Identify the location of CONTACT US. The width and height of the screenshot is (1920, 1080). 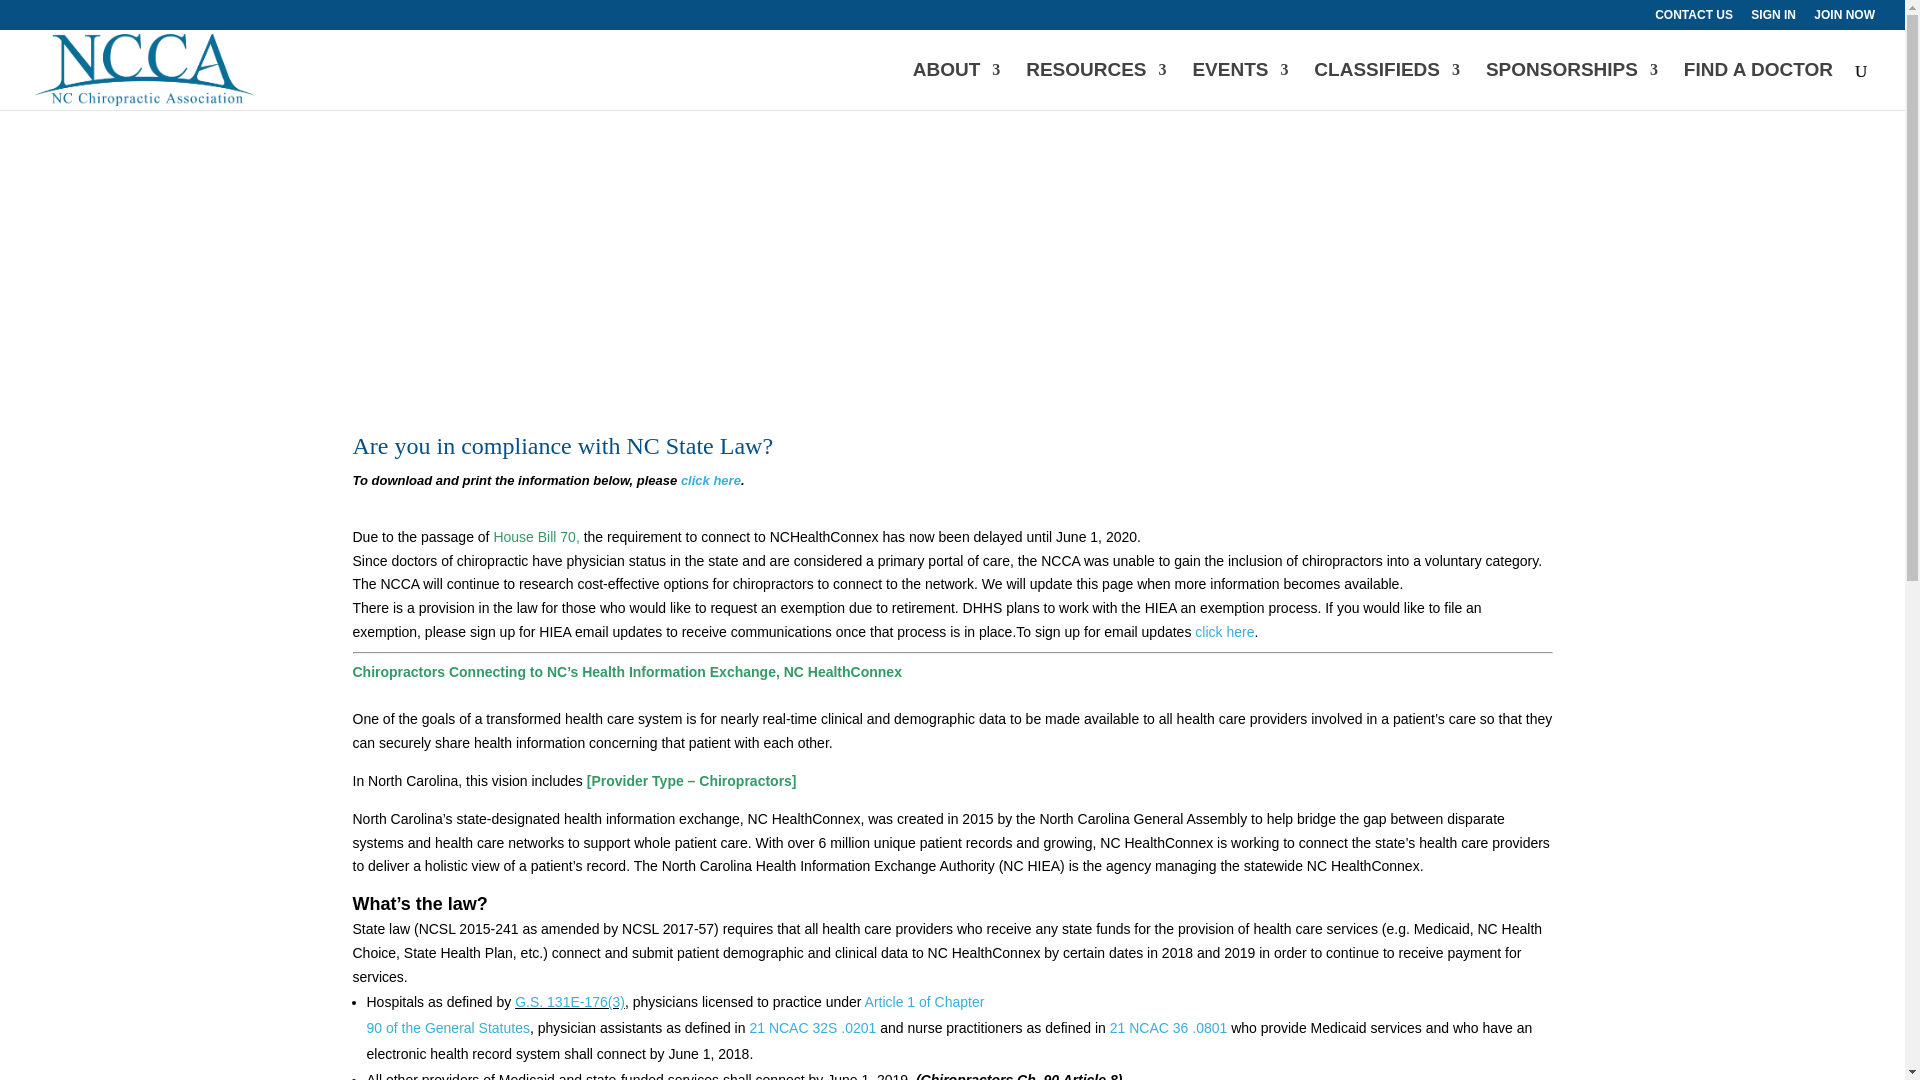
(1694, 19).